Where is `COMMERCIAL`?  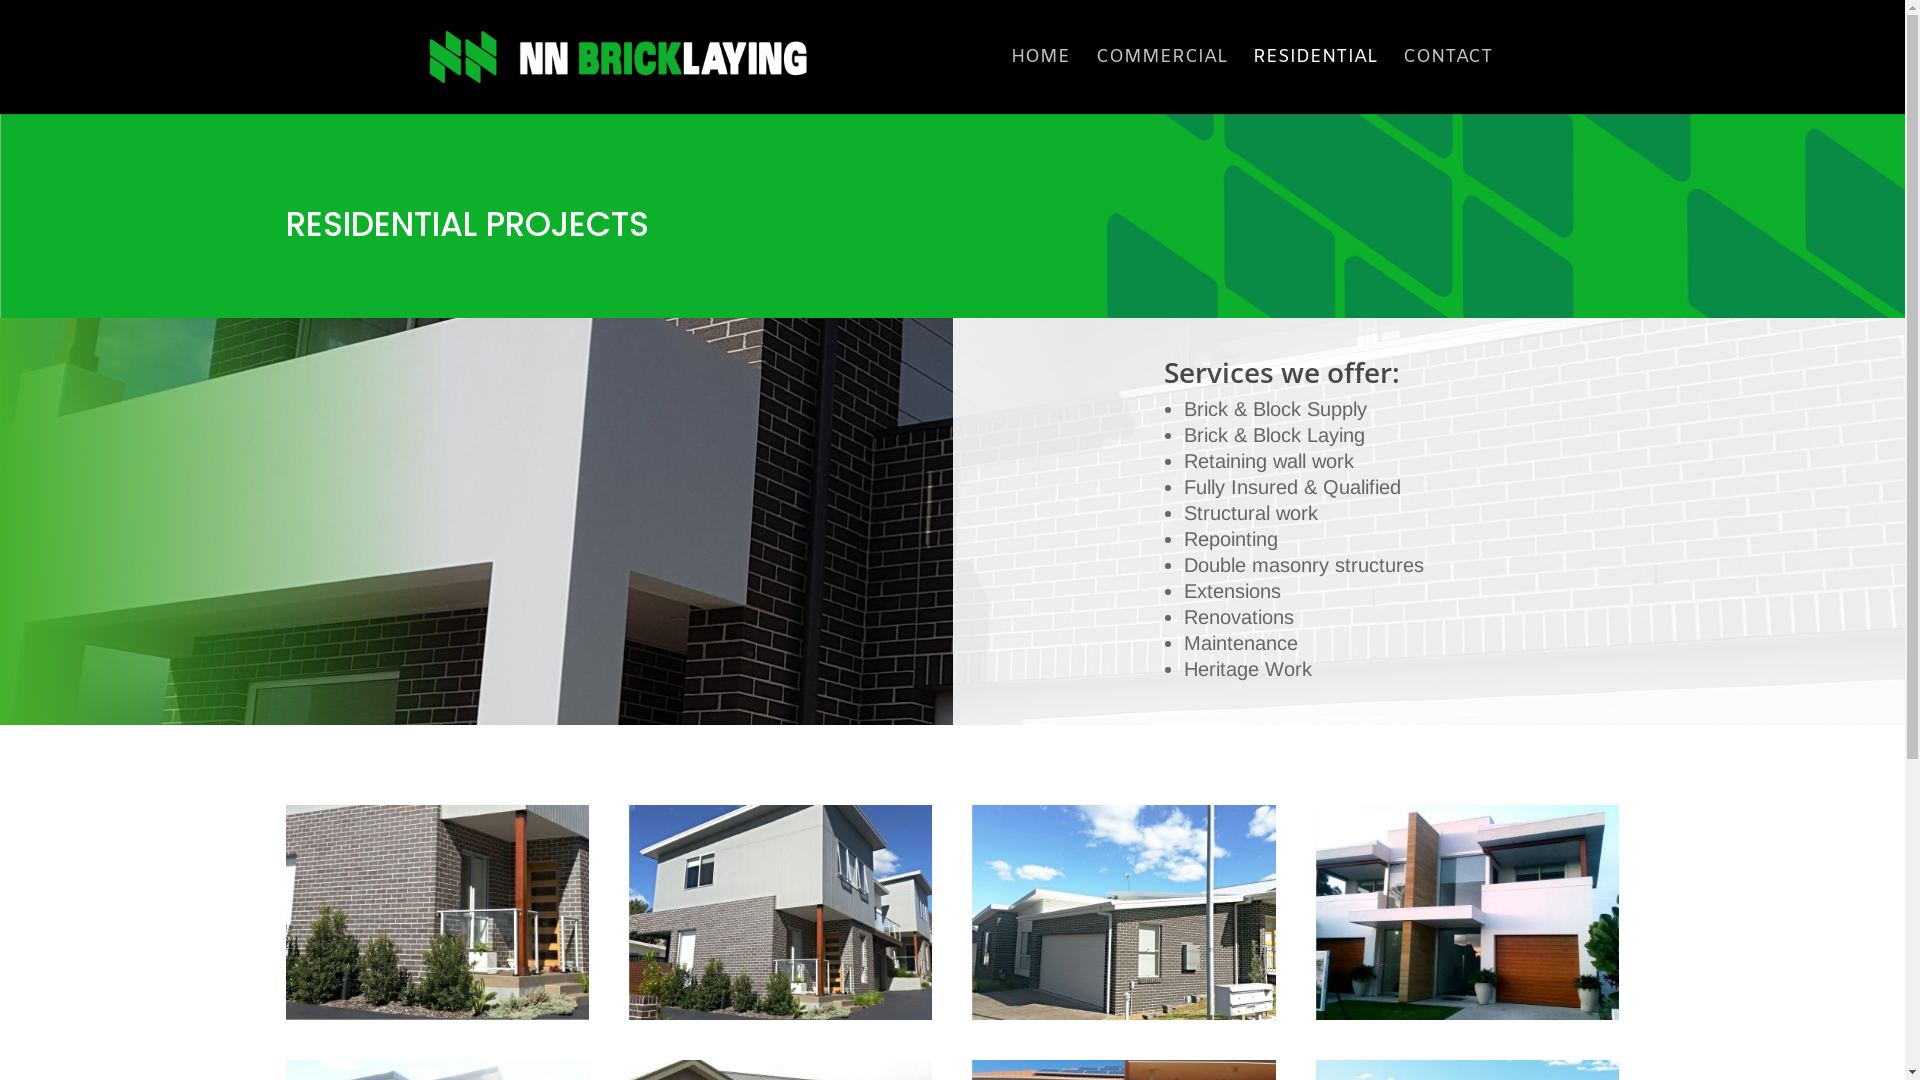
COMMERCIAL is located at coordinates (438, 1014).